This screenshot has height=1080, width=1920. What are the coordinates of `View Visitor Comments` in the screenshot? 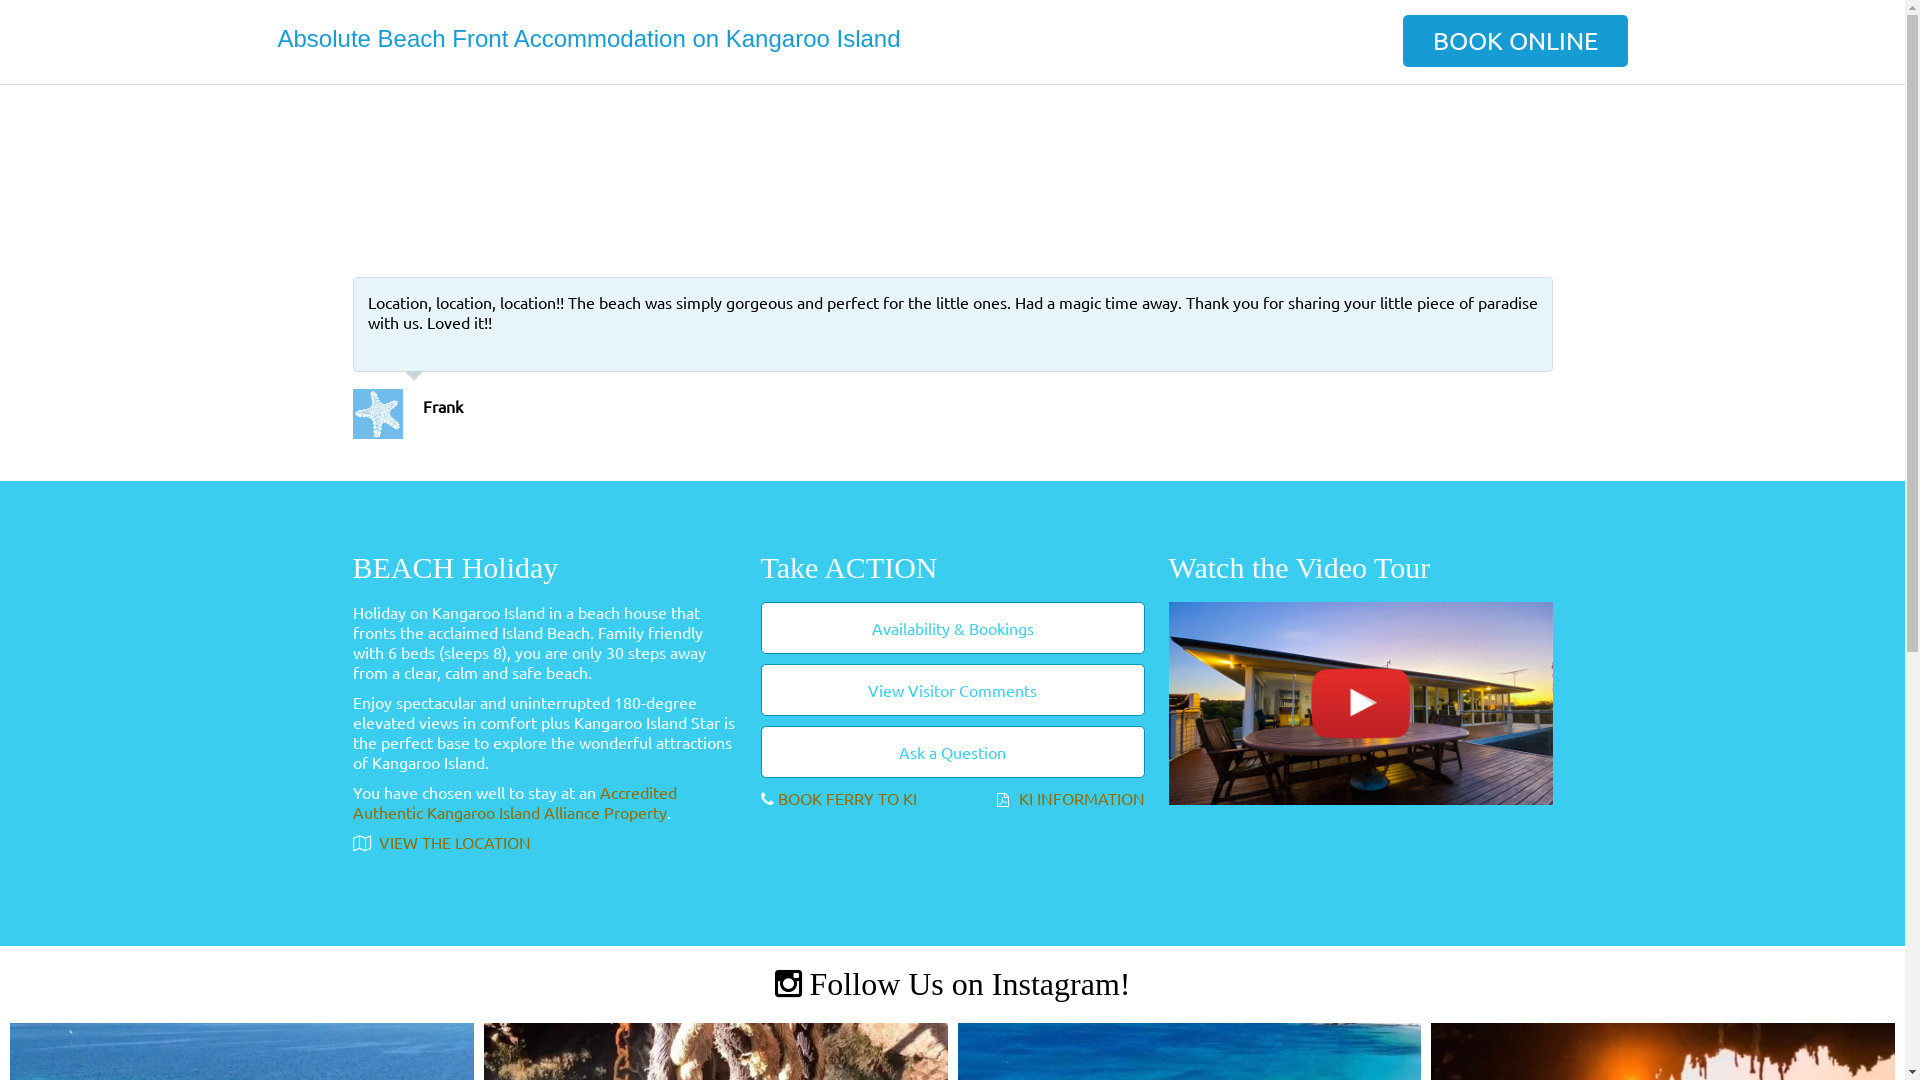 It's located at (952, 690).